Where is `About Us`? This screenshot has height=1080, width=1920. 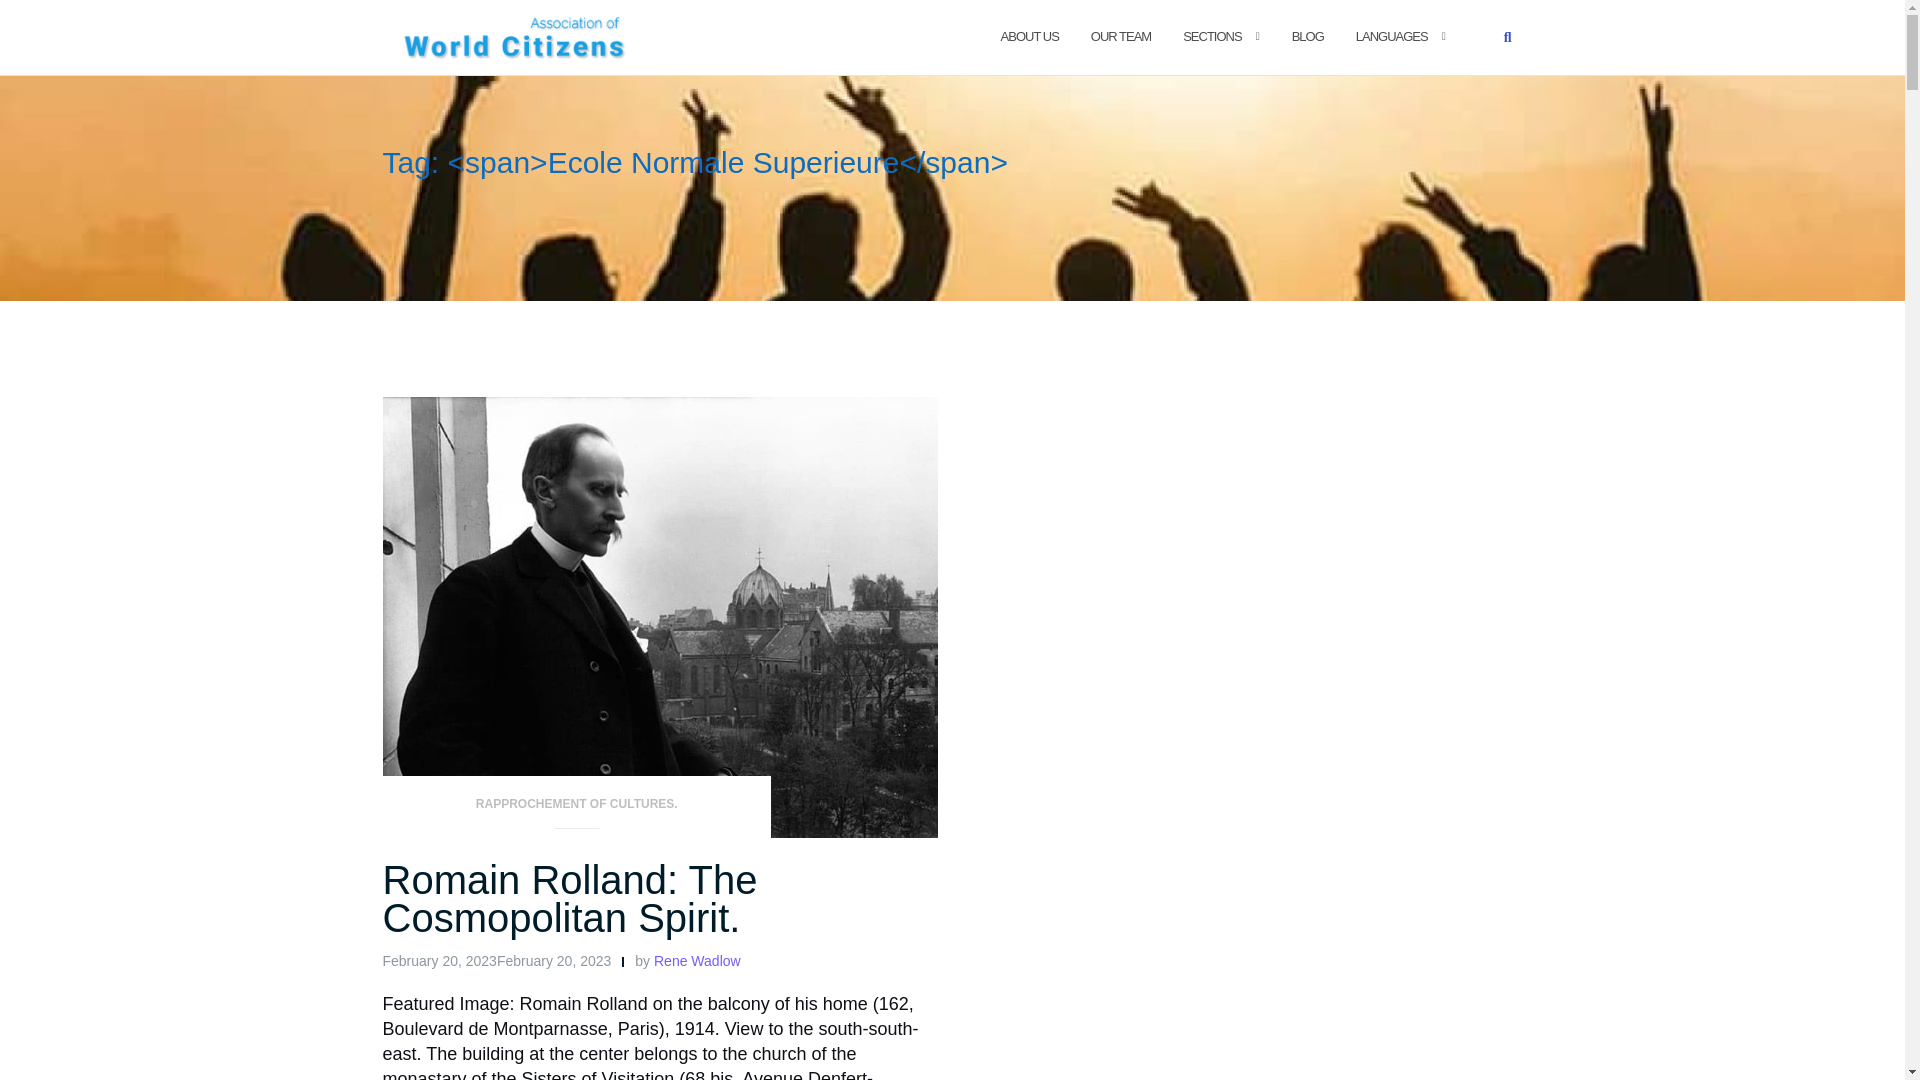
About Us is located at coordinates (1030, 36).